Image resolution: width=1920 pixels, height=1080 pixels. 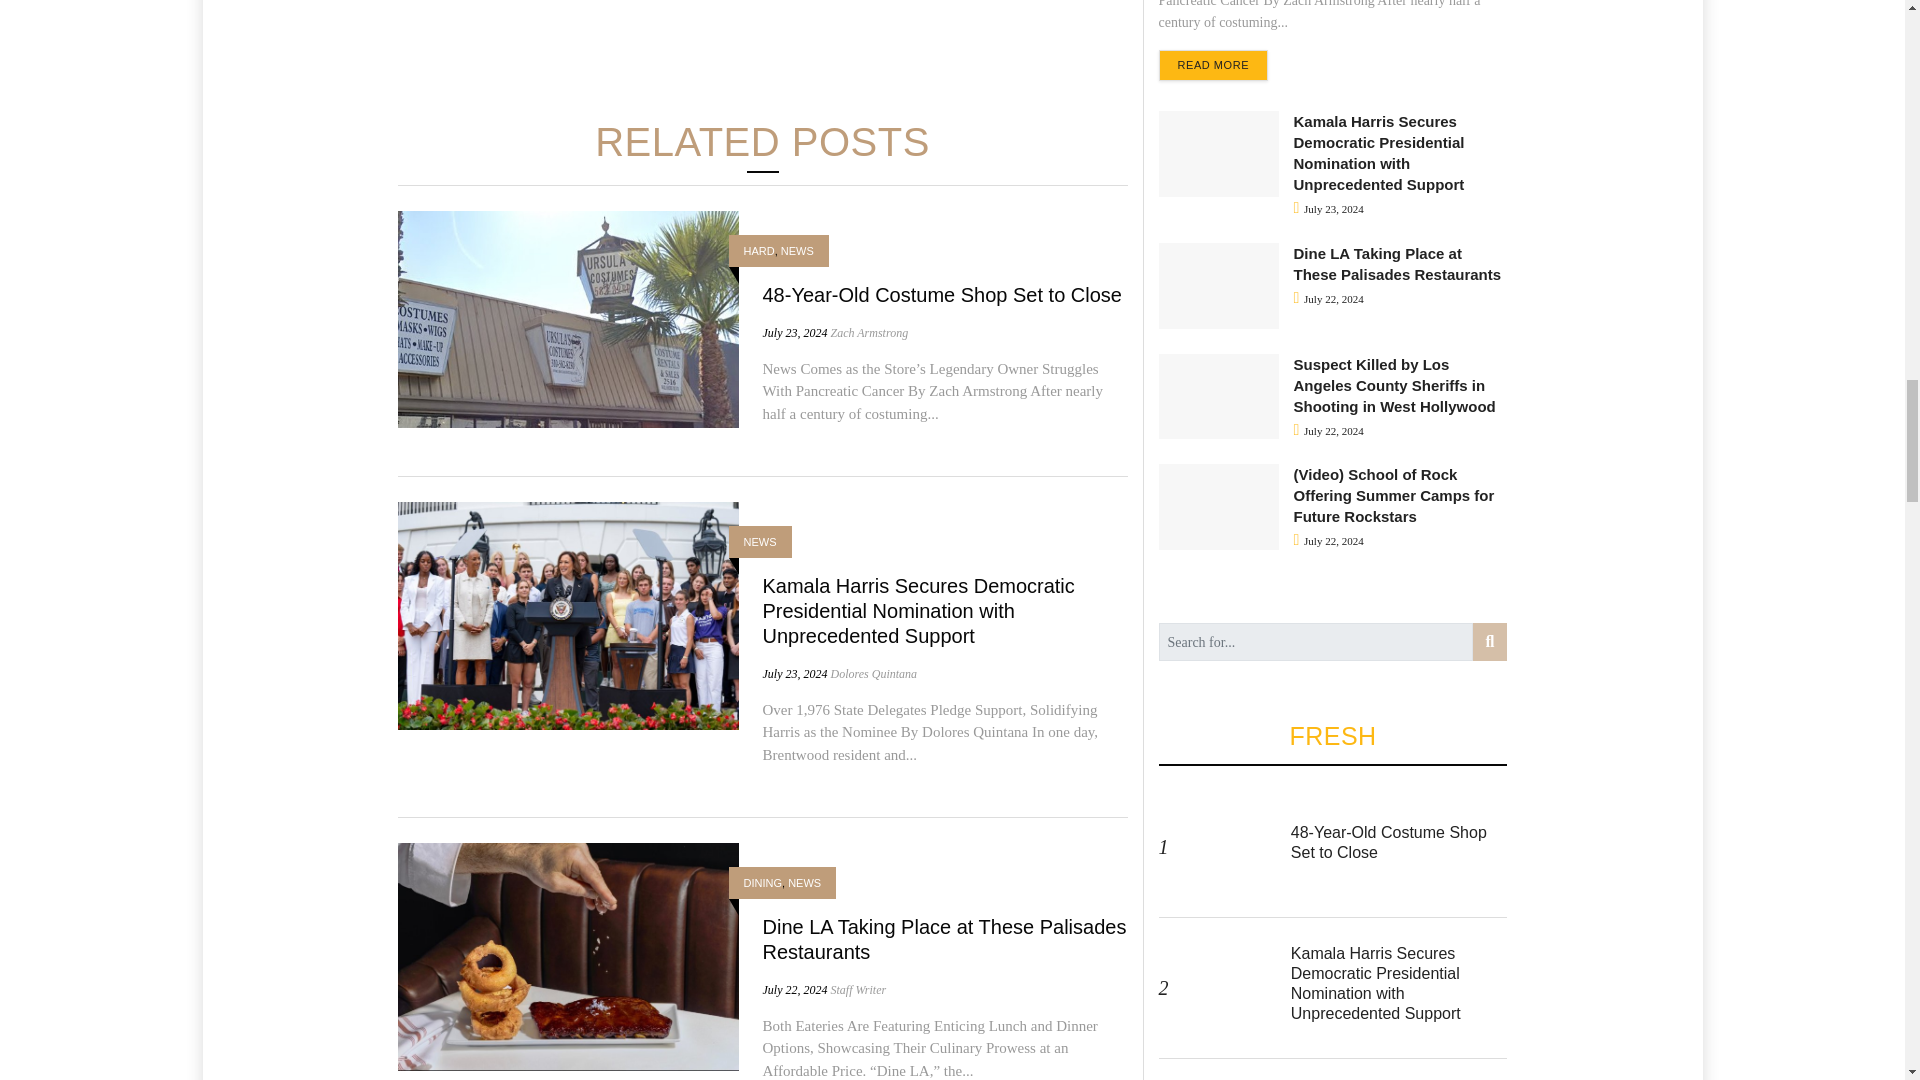 What do you see at coordinates (761, 34) in the screenshot?
I see `3rd party ad content` at bounding box center [761, 34].